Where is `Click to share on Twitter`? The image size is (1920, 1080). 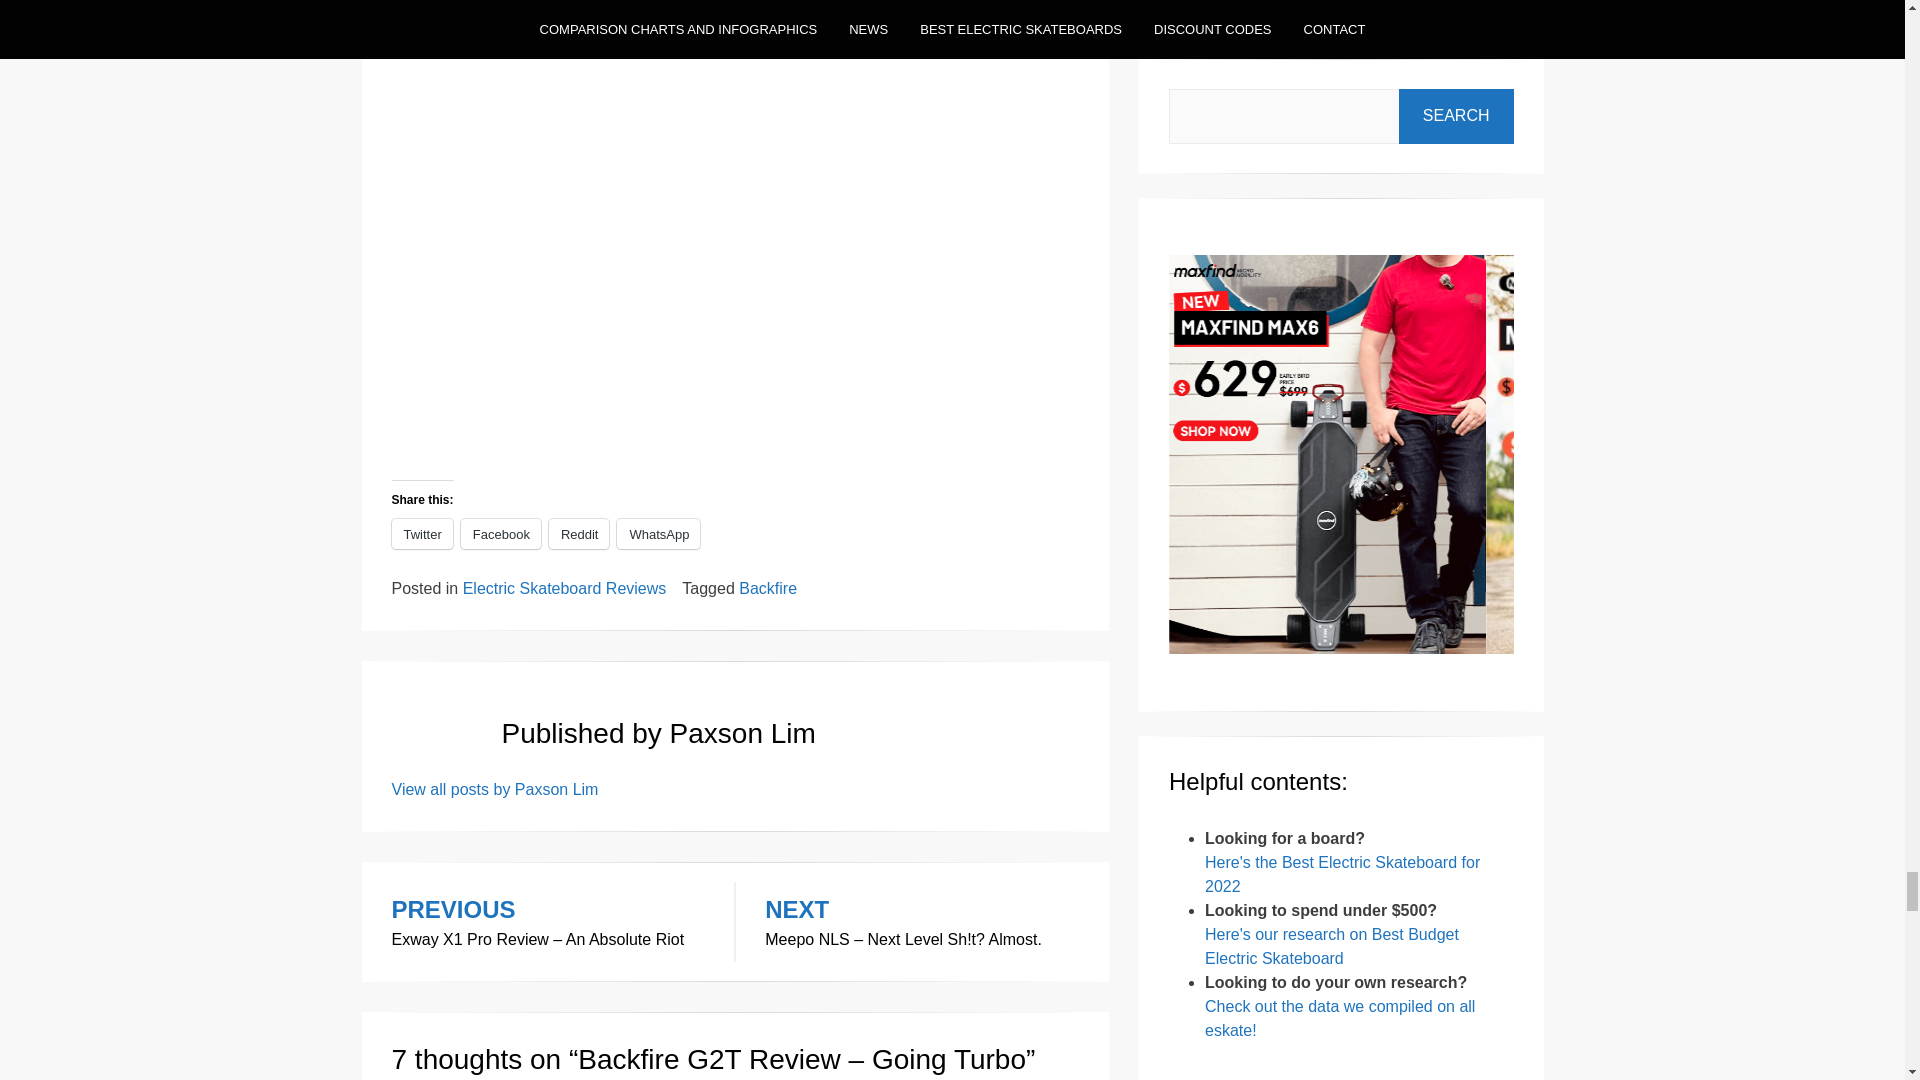
Click to share on Twitter is located at coordinates (422, 534).